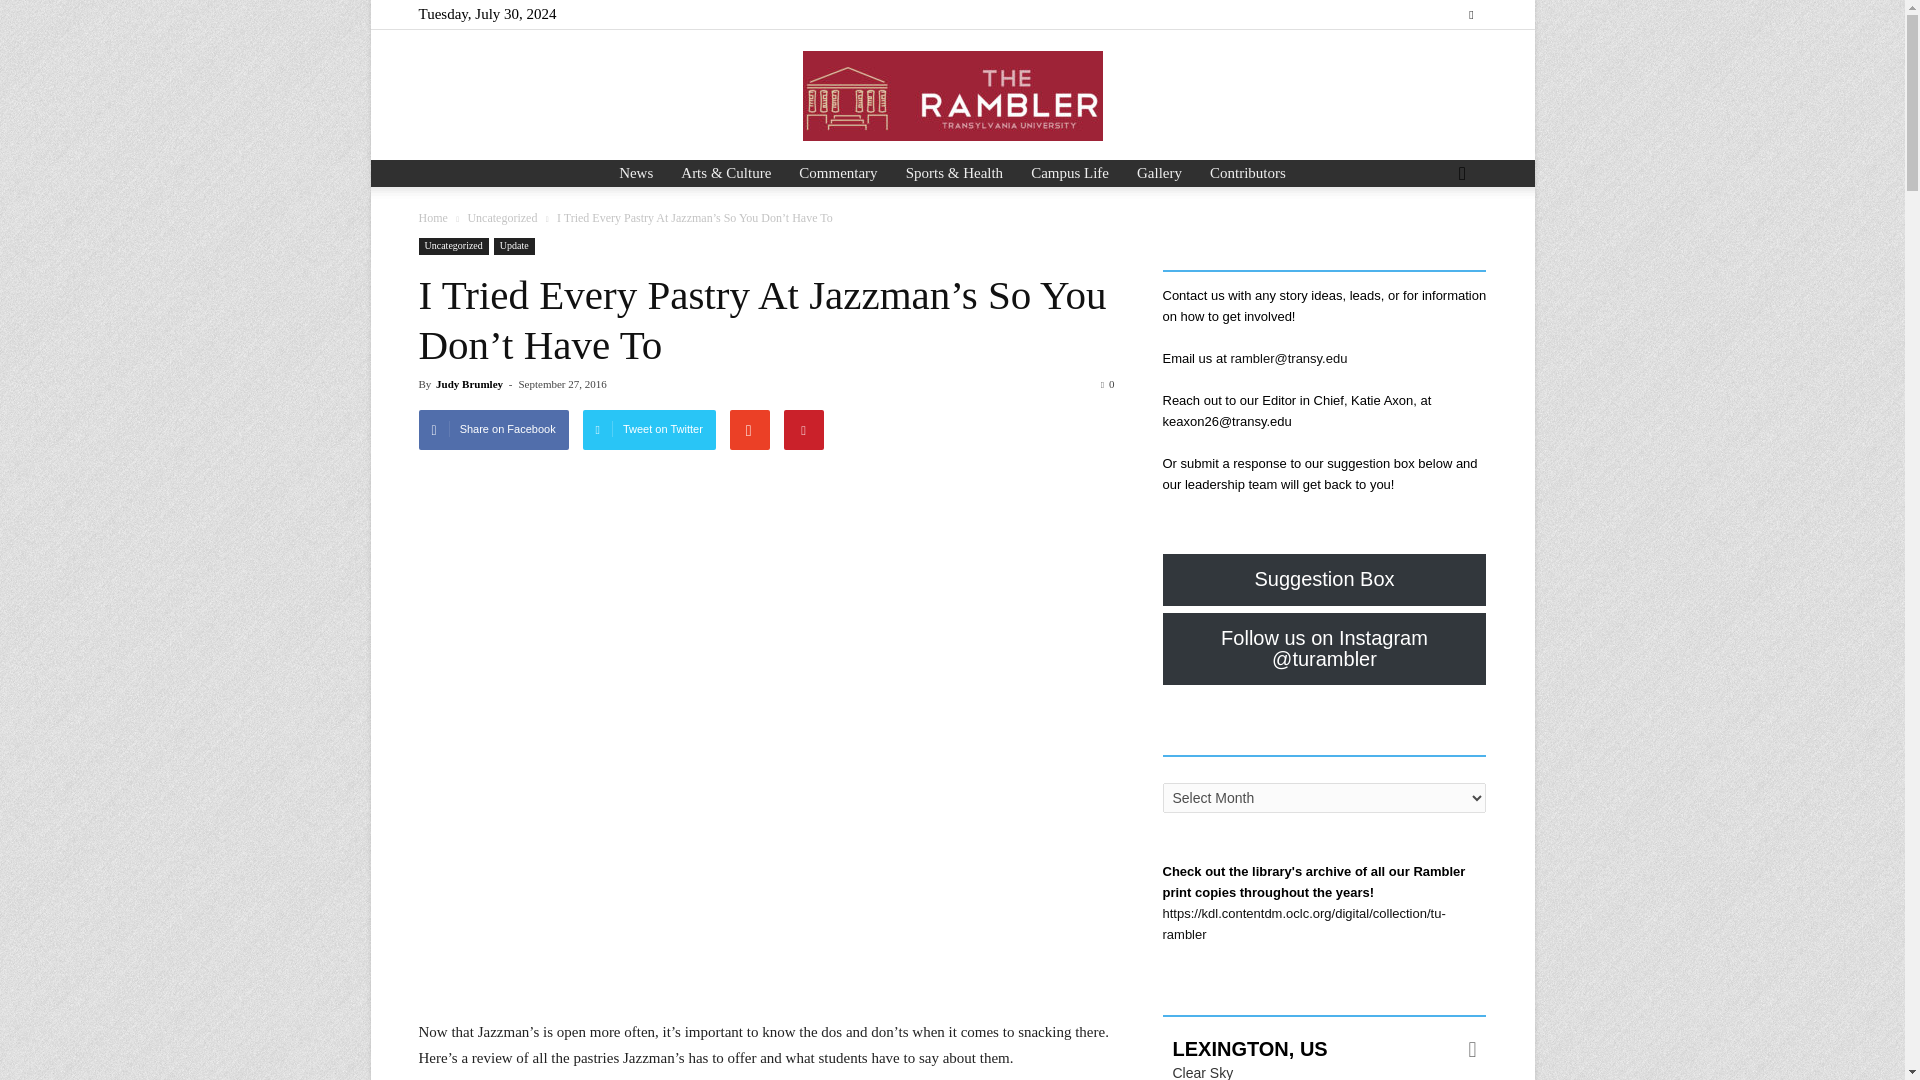 The image size is (1920, 1080). Describe the element at coordinates (1160, 172) in the screenshot. I see `Gallery` at that location.